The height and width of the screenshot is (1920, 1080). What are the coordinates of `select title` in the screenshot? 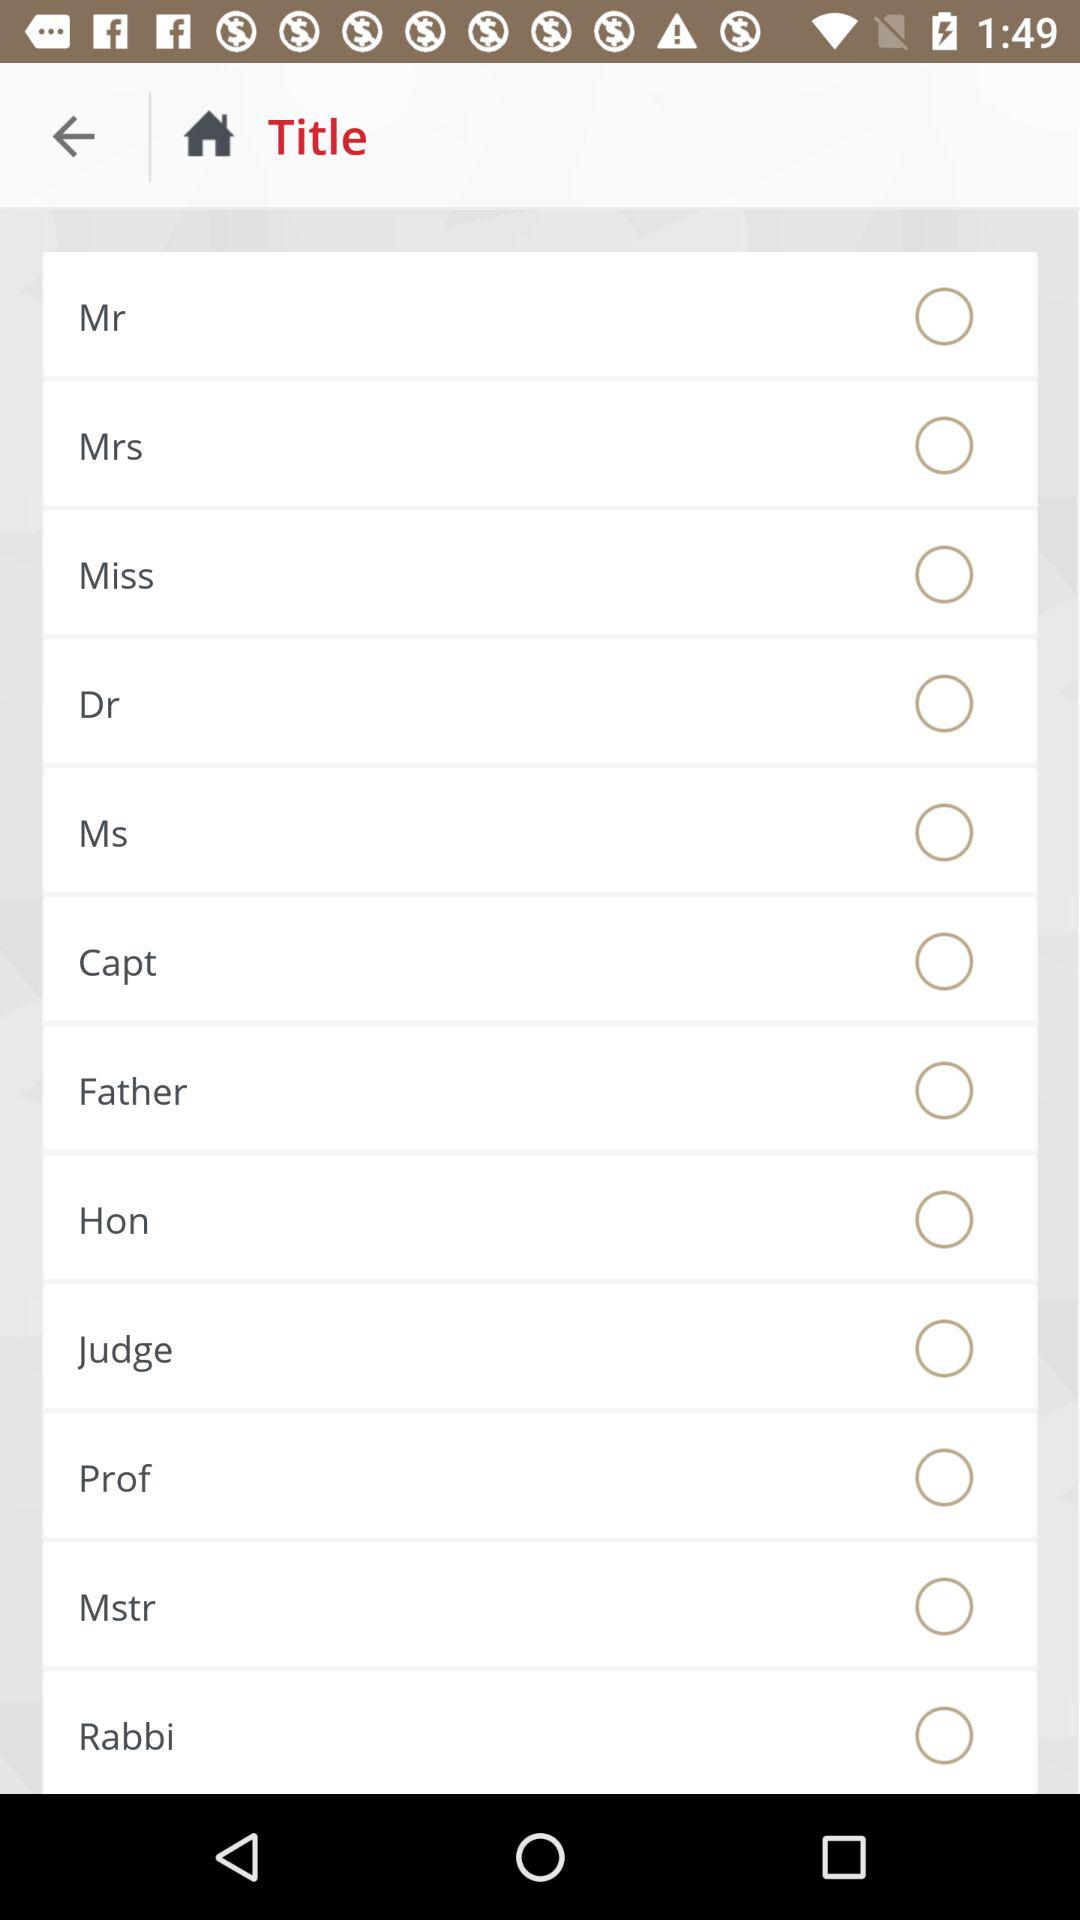 It's located at (944, 832).